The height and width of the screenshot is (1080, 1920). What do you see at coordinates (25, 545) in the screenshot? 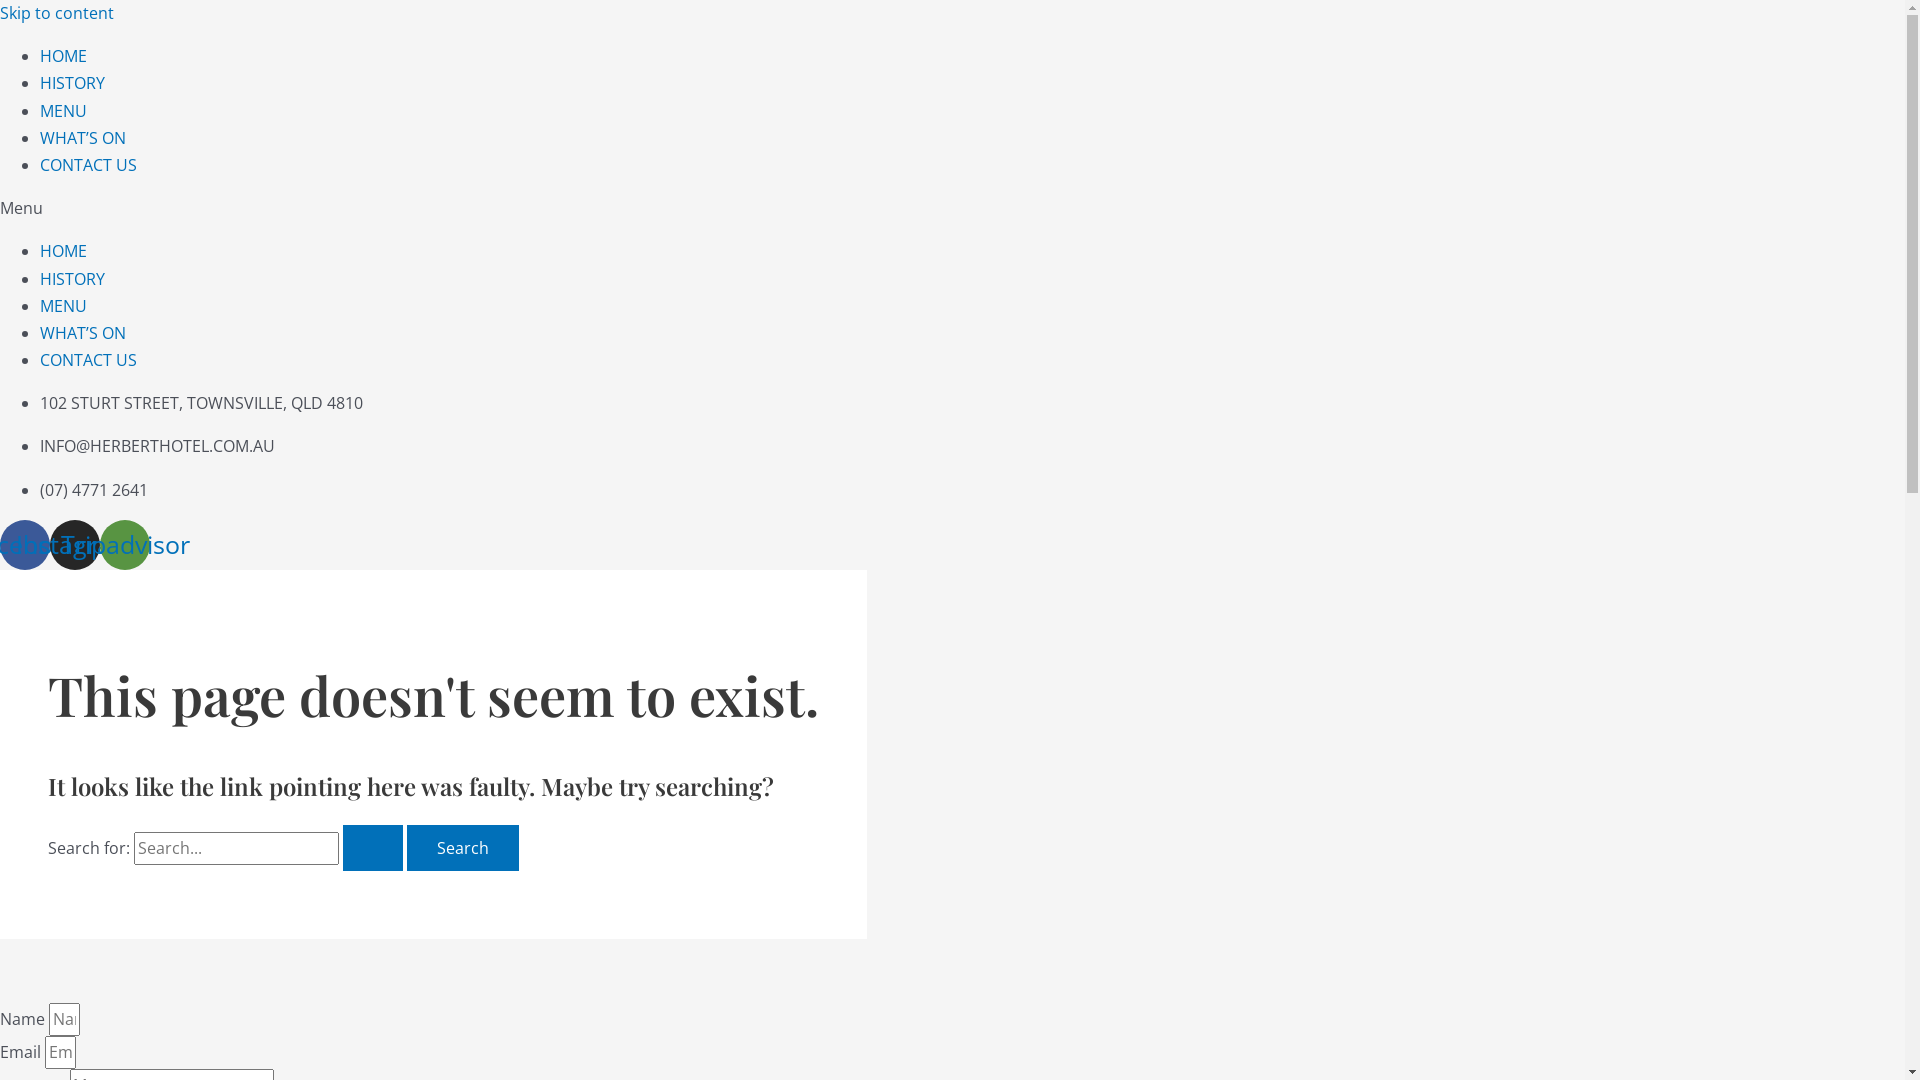
I see `Facebook` at bounding box center [25, 545].